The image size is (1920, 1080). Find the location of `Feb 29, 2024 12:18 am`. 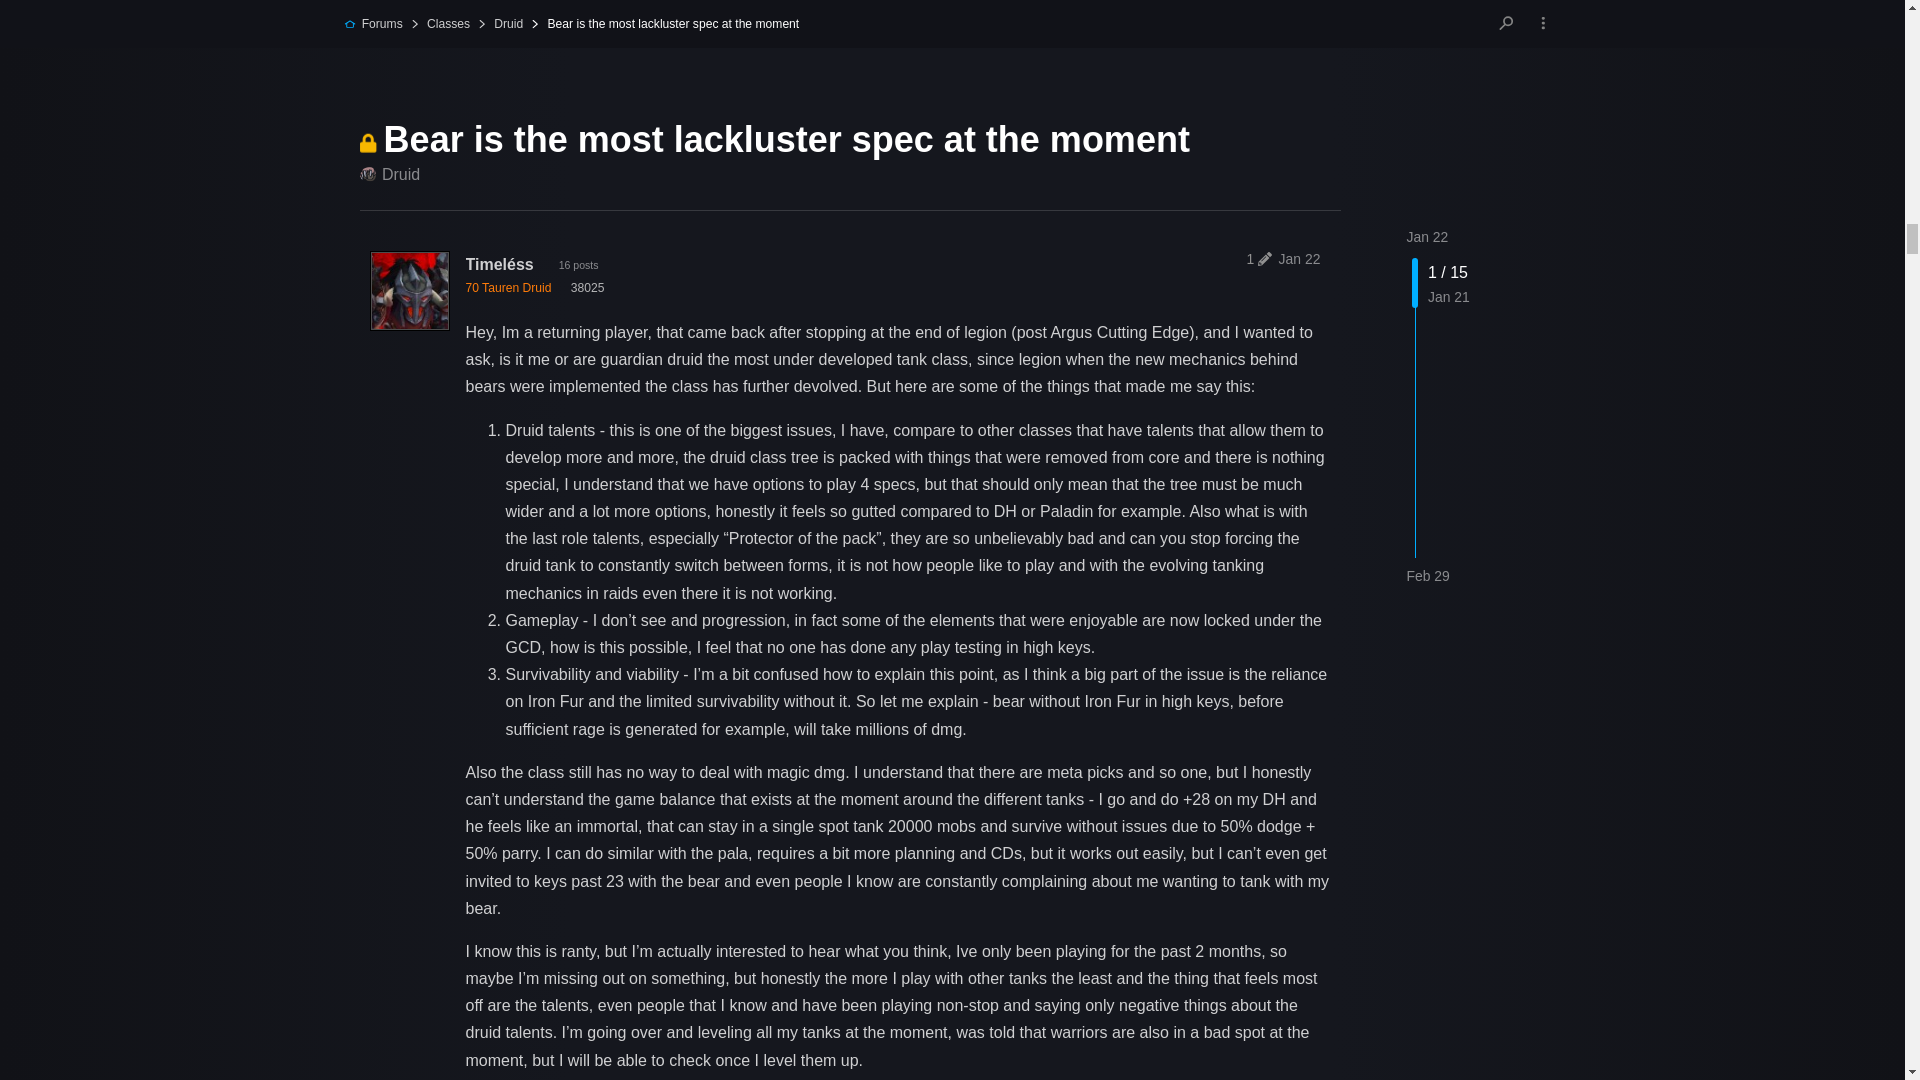

Feb 29, 2024 12:18 am is located at coordinates (1427, 576).